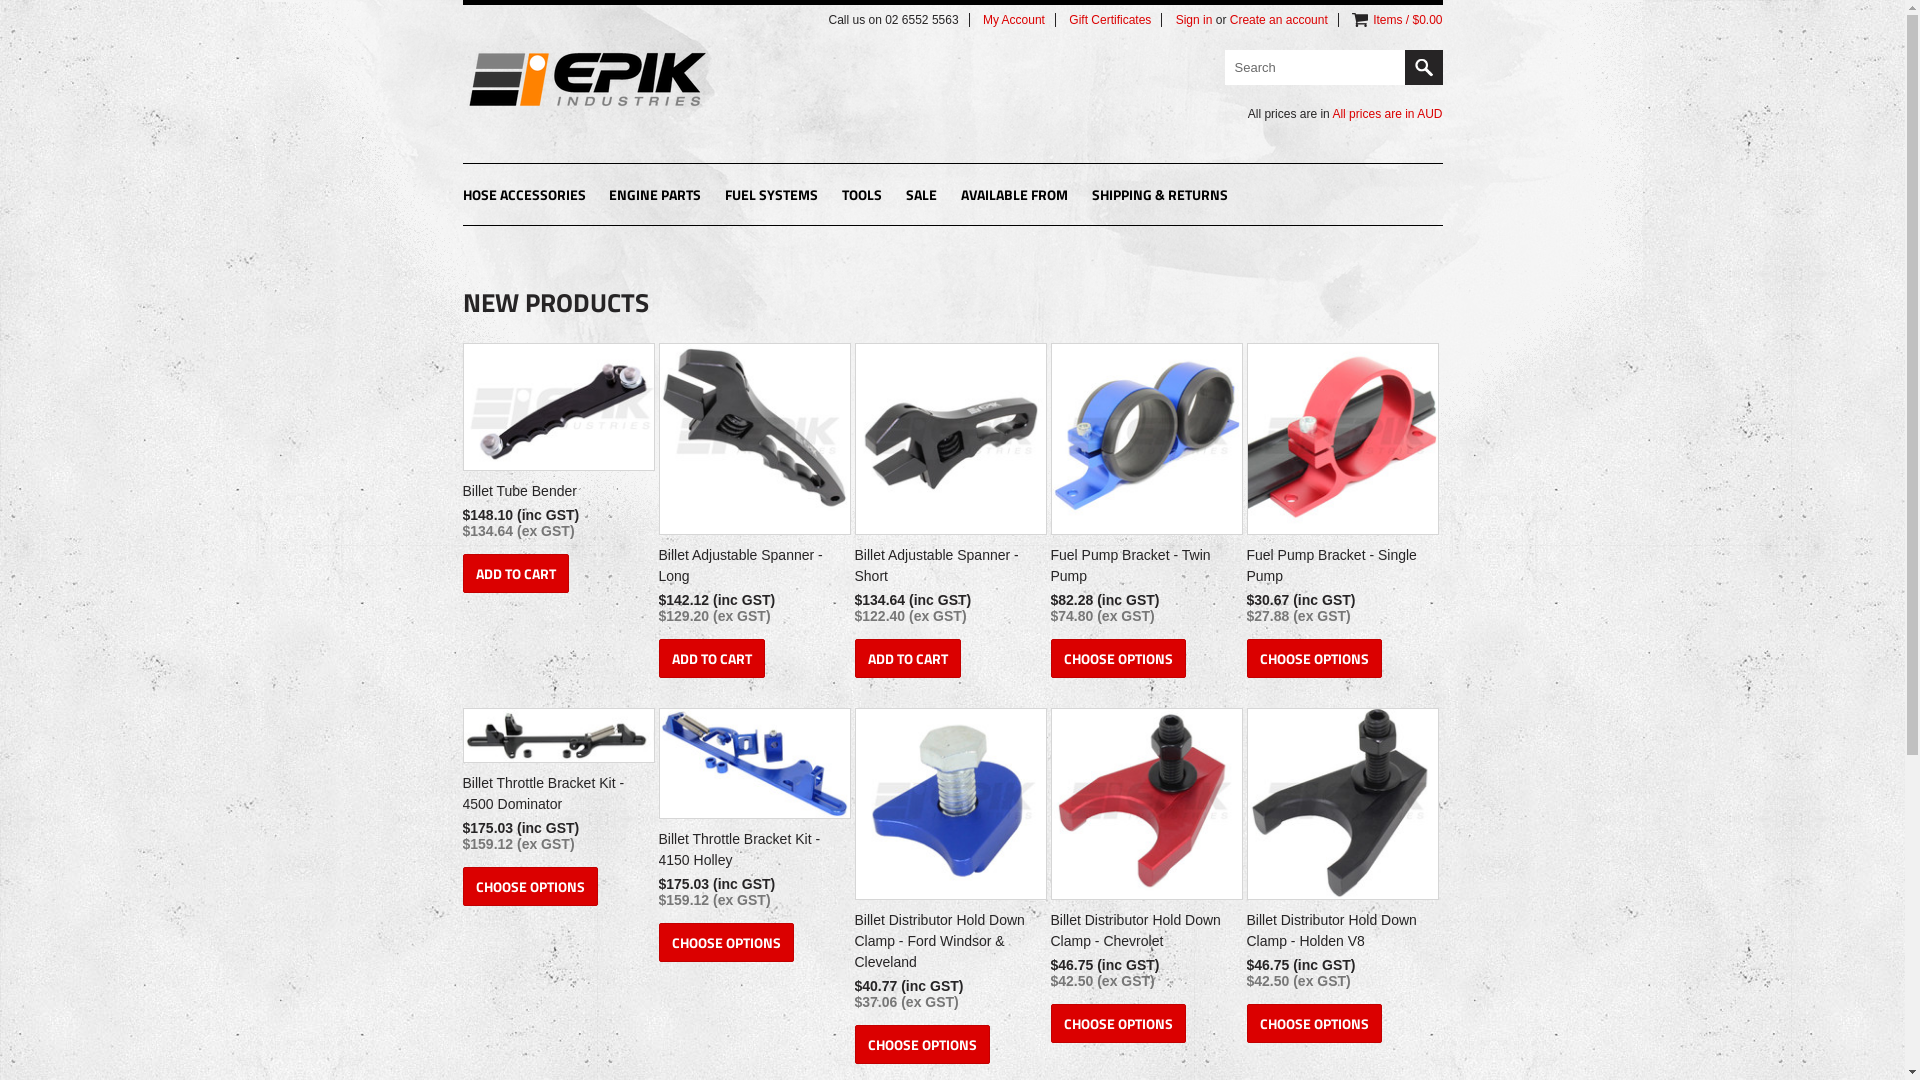 Image resolution: width=1920 pixels, height=1080 pixels. Describe the element at coordinates (1194, 20) in the screenshot. I see `Sign in` at that location.